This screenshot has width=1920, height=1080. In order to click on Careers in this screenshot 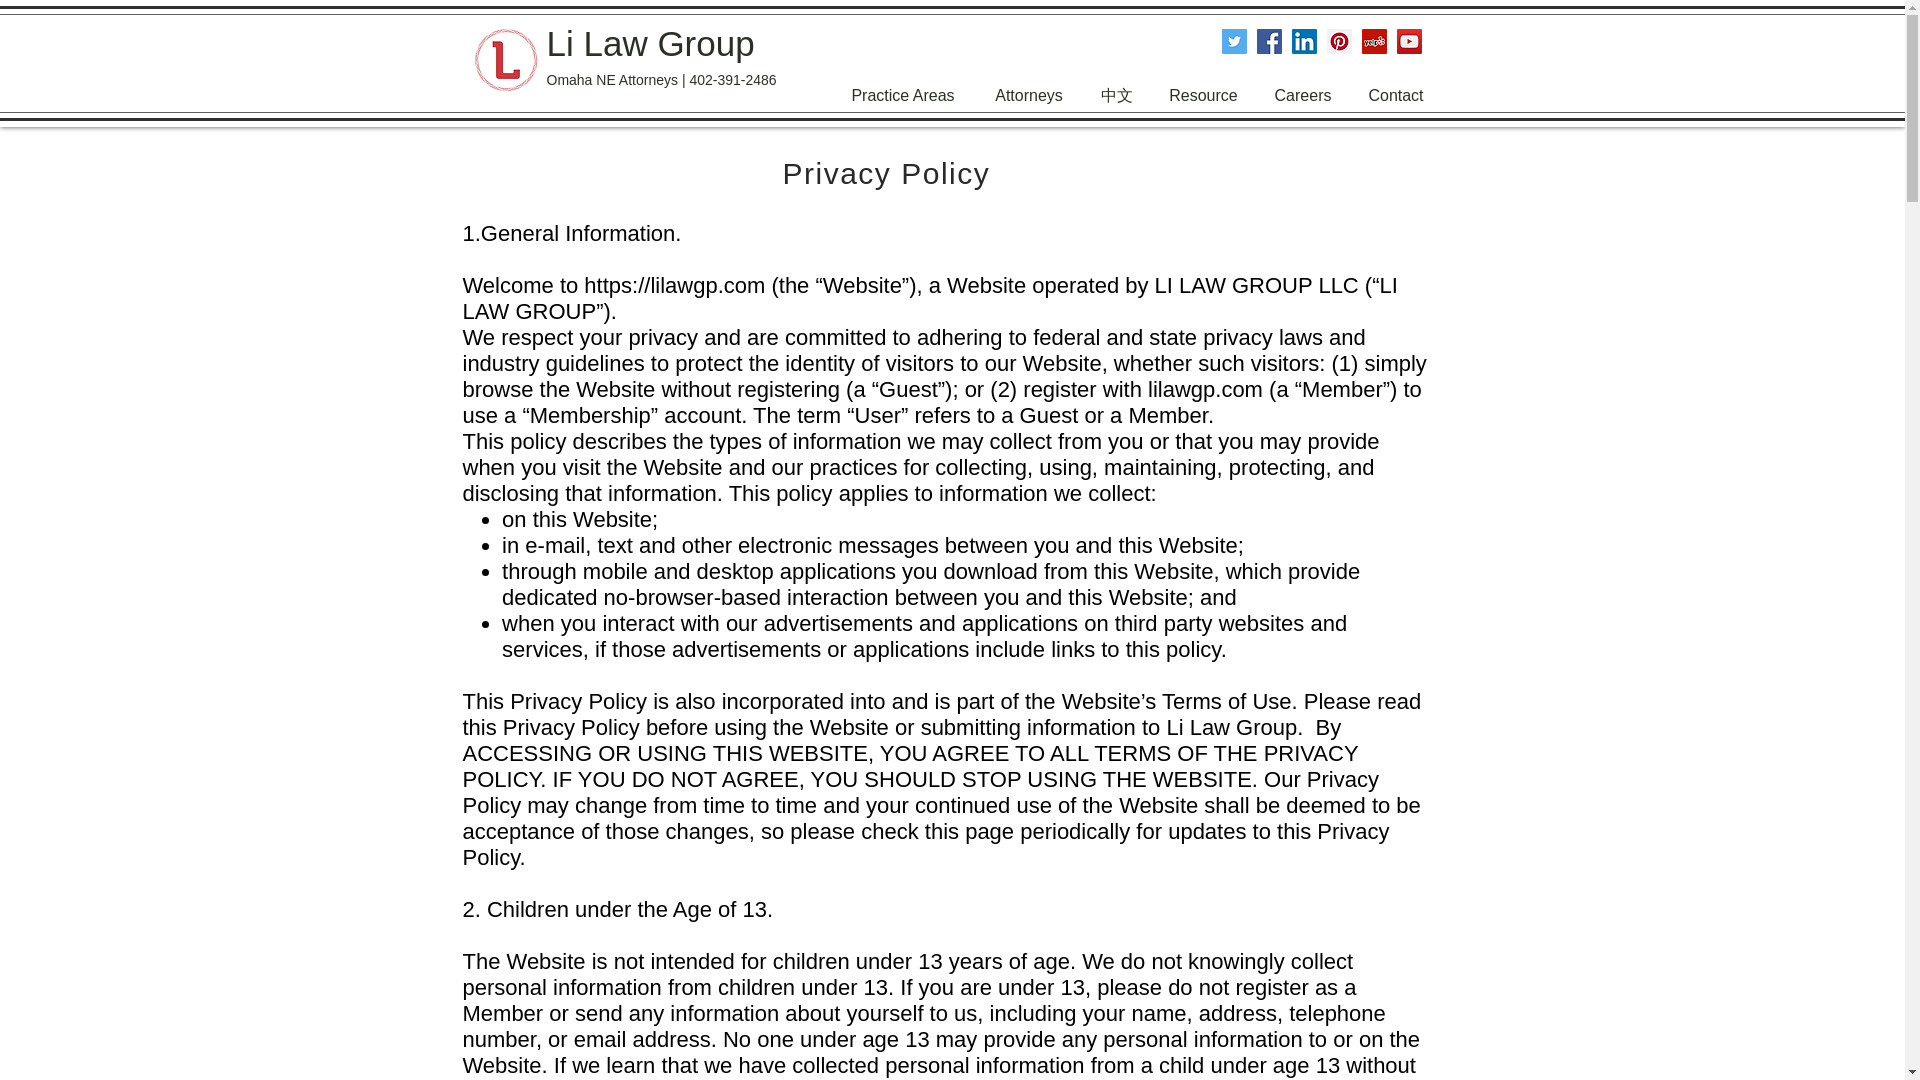, I will do `click(1302, 96)`.